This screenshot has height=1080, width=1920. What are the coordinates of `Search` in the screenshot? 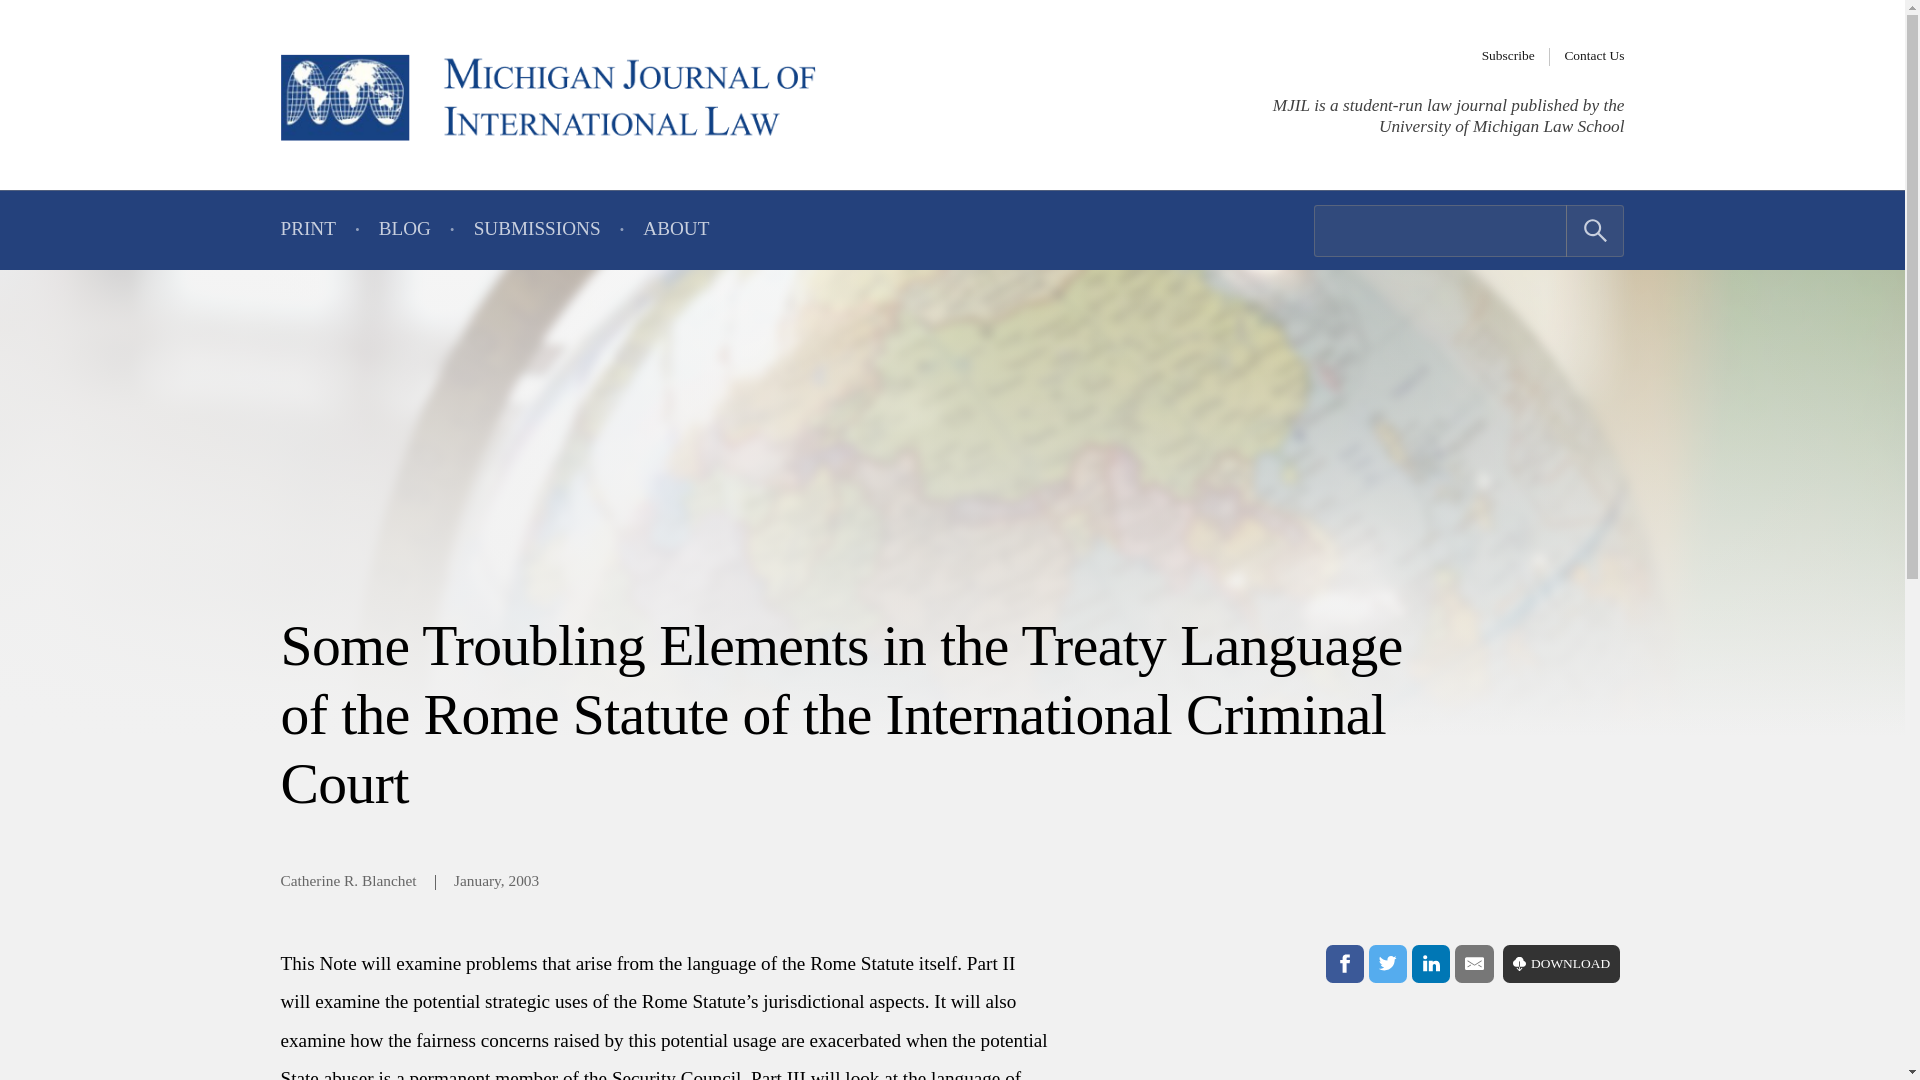 It's located at (1595, 231).